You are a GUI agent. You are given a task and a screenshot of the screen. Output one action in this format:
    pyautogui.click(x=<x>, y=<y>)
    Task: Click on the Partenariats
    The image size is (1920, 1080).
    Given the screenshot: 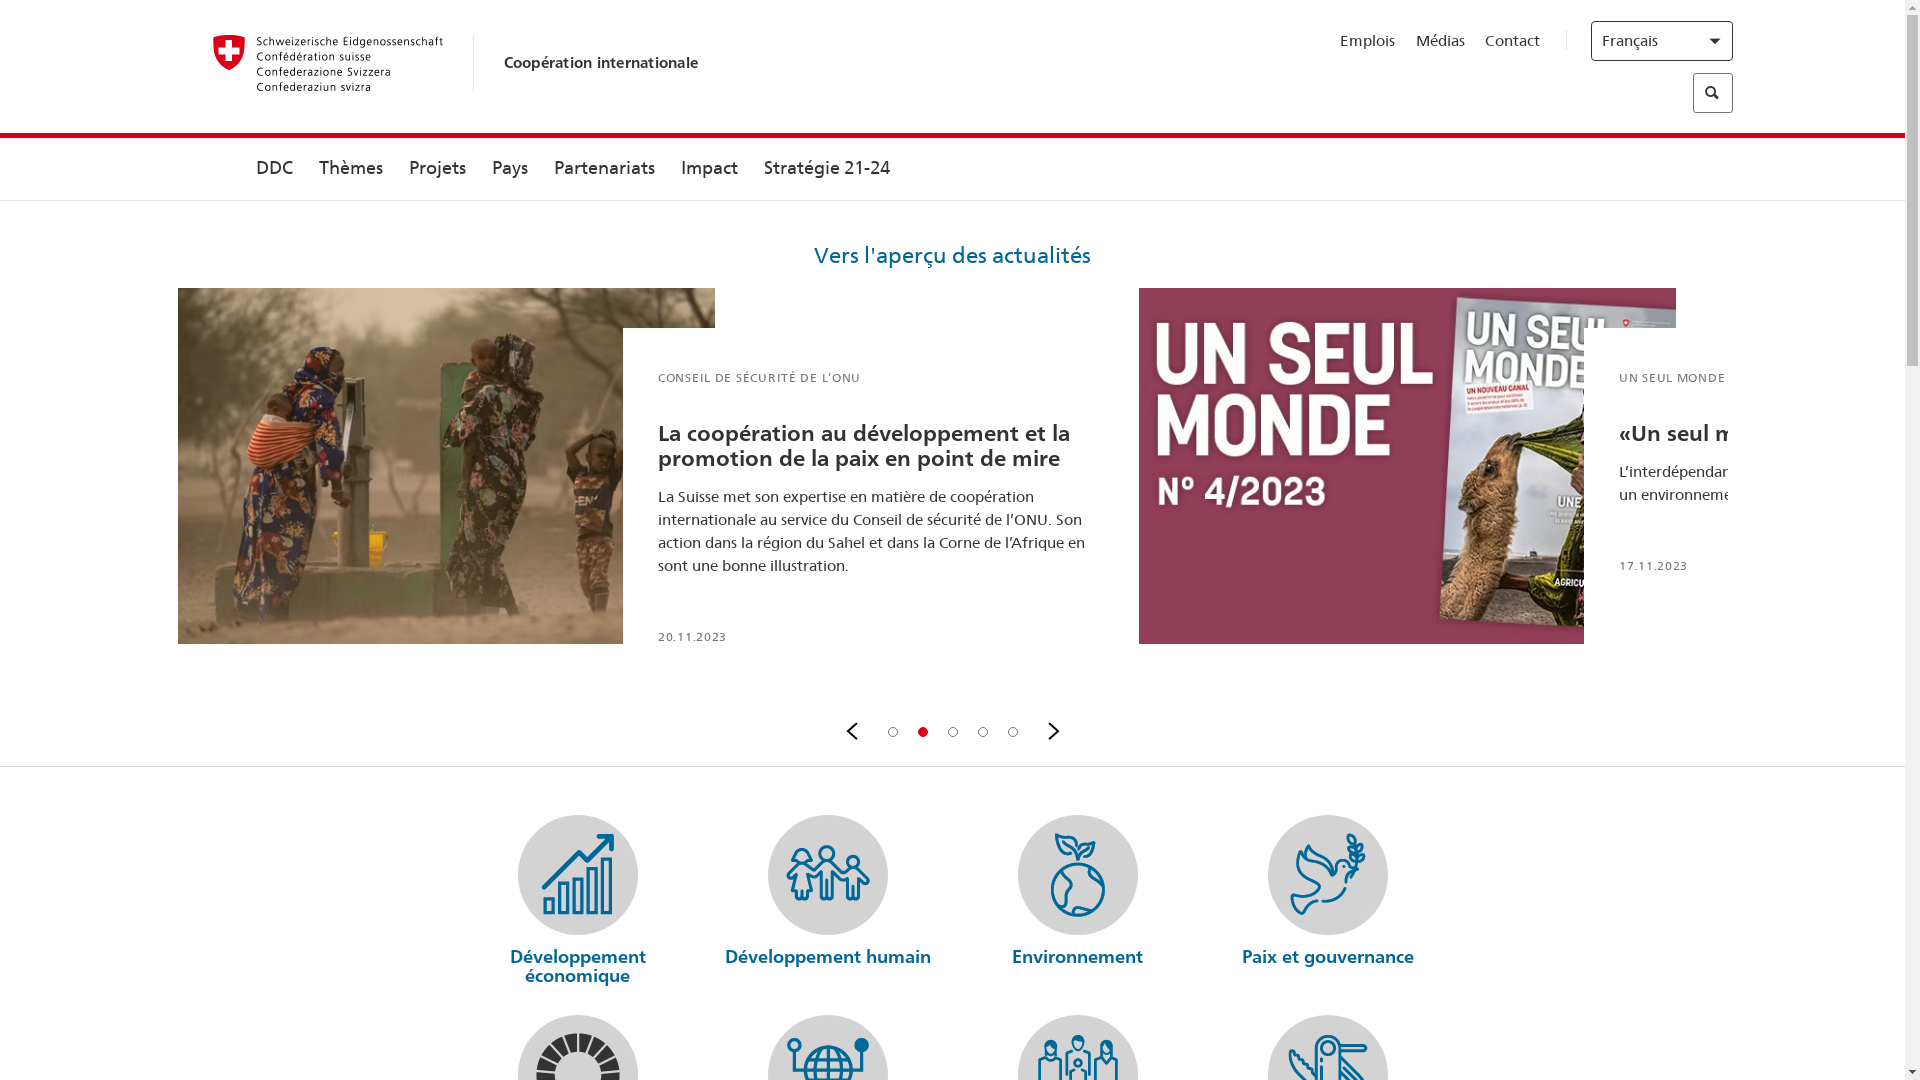 What is the action you would take?
    pyautogui.click(x=604, y=169)
    